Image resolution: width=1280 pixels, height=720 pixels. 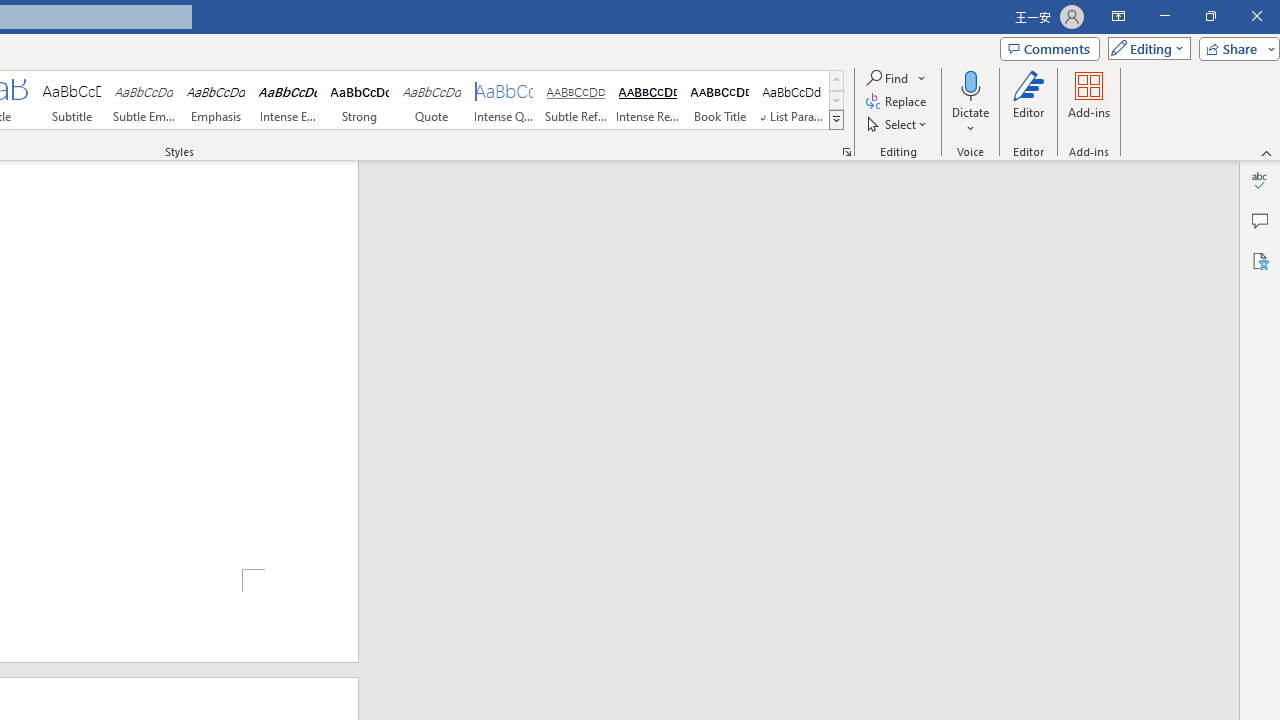 What do you see at coordinates (288, 100) in the screenshot?
I see `Intense Emphasis` at bounding box center [288, 100].